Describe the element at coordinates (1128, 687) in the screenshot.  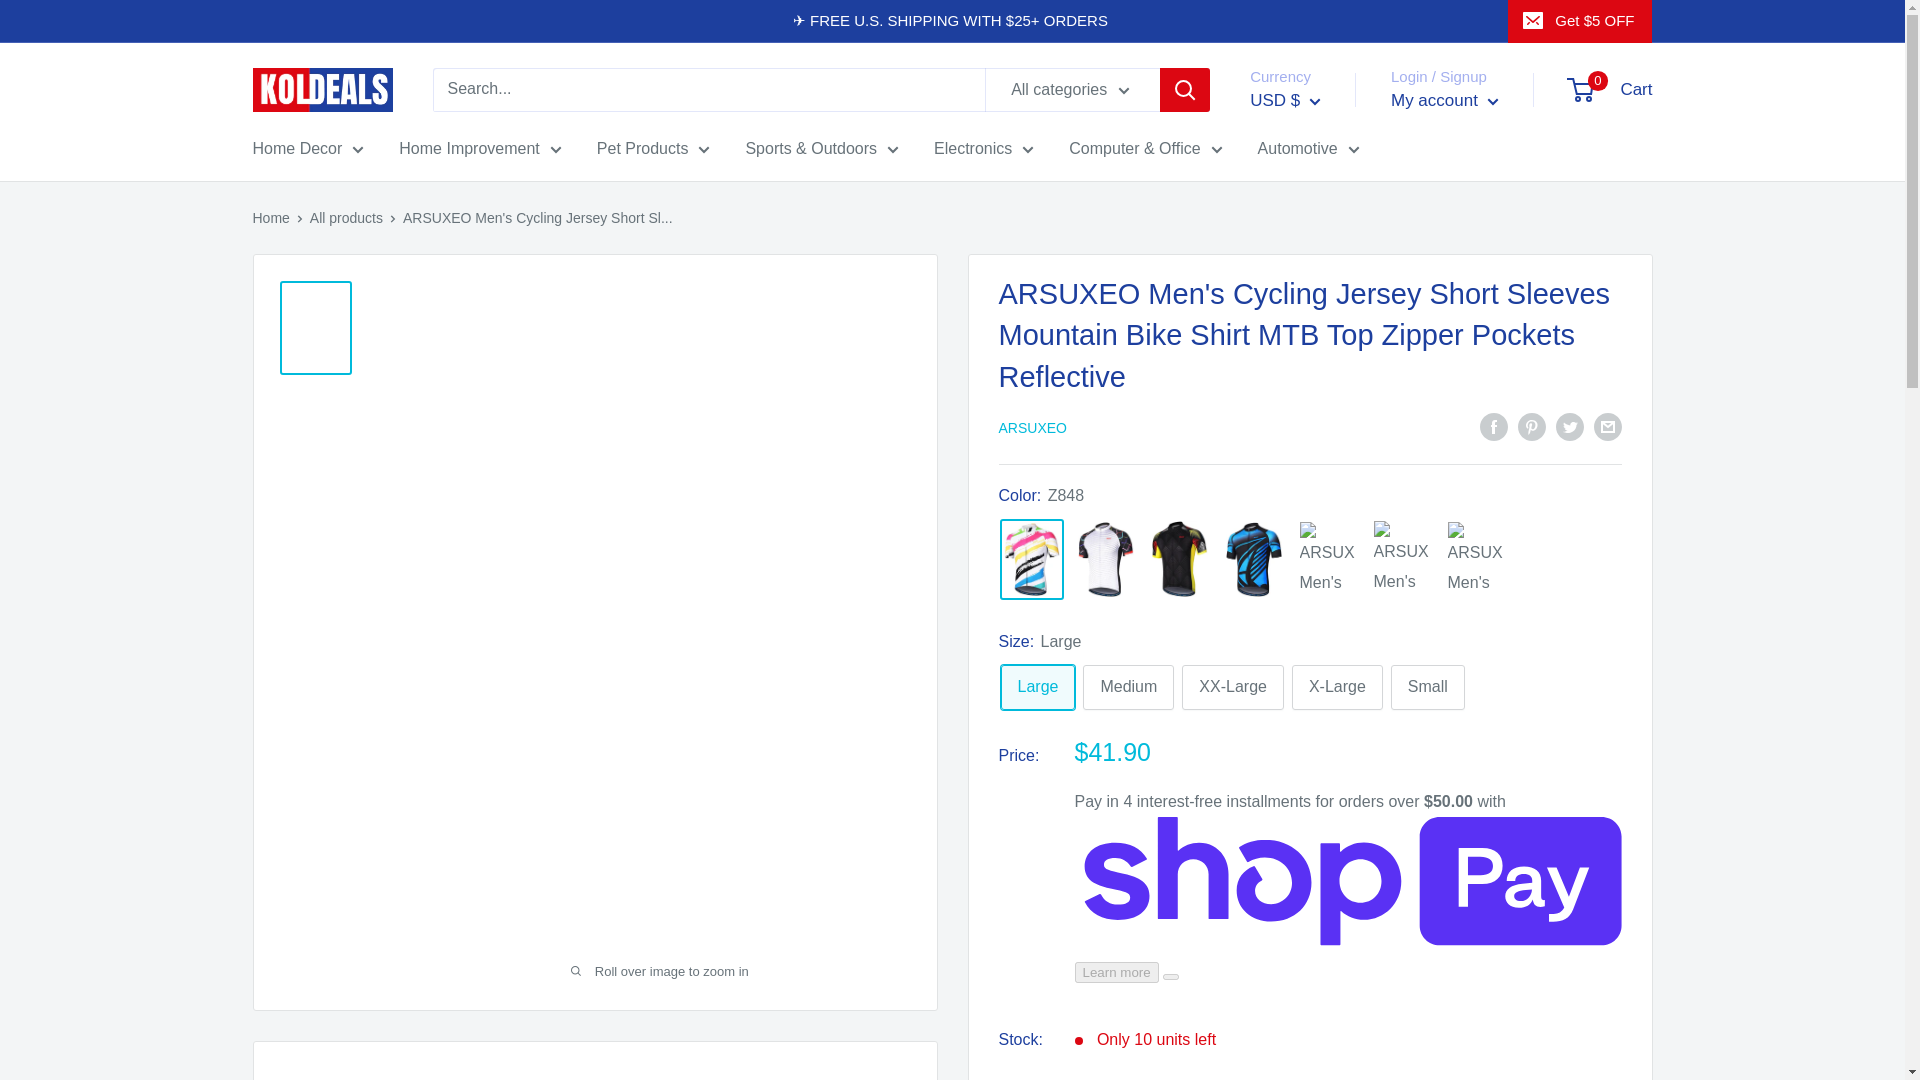
I see `Medium` at that location.